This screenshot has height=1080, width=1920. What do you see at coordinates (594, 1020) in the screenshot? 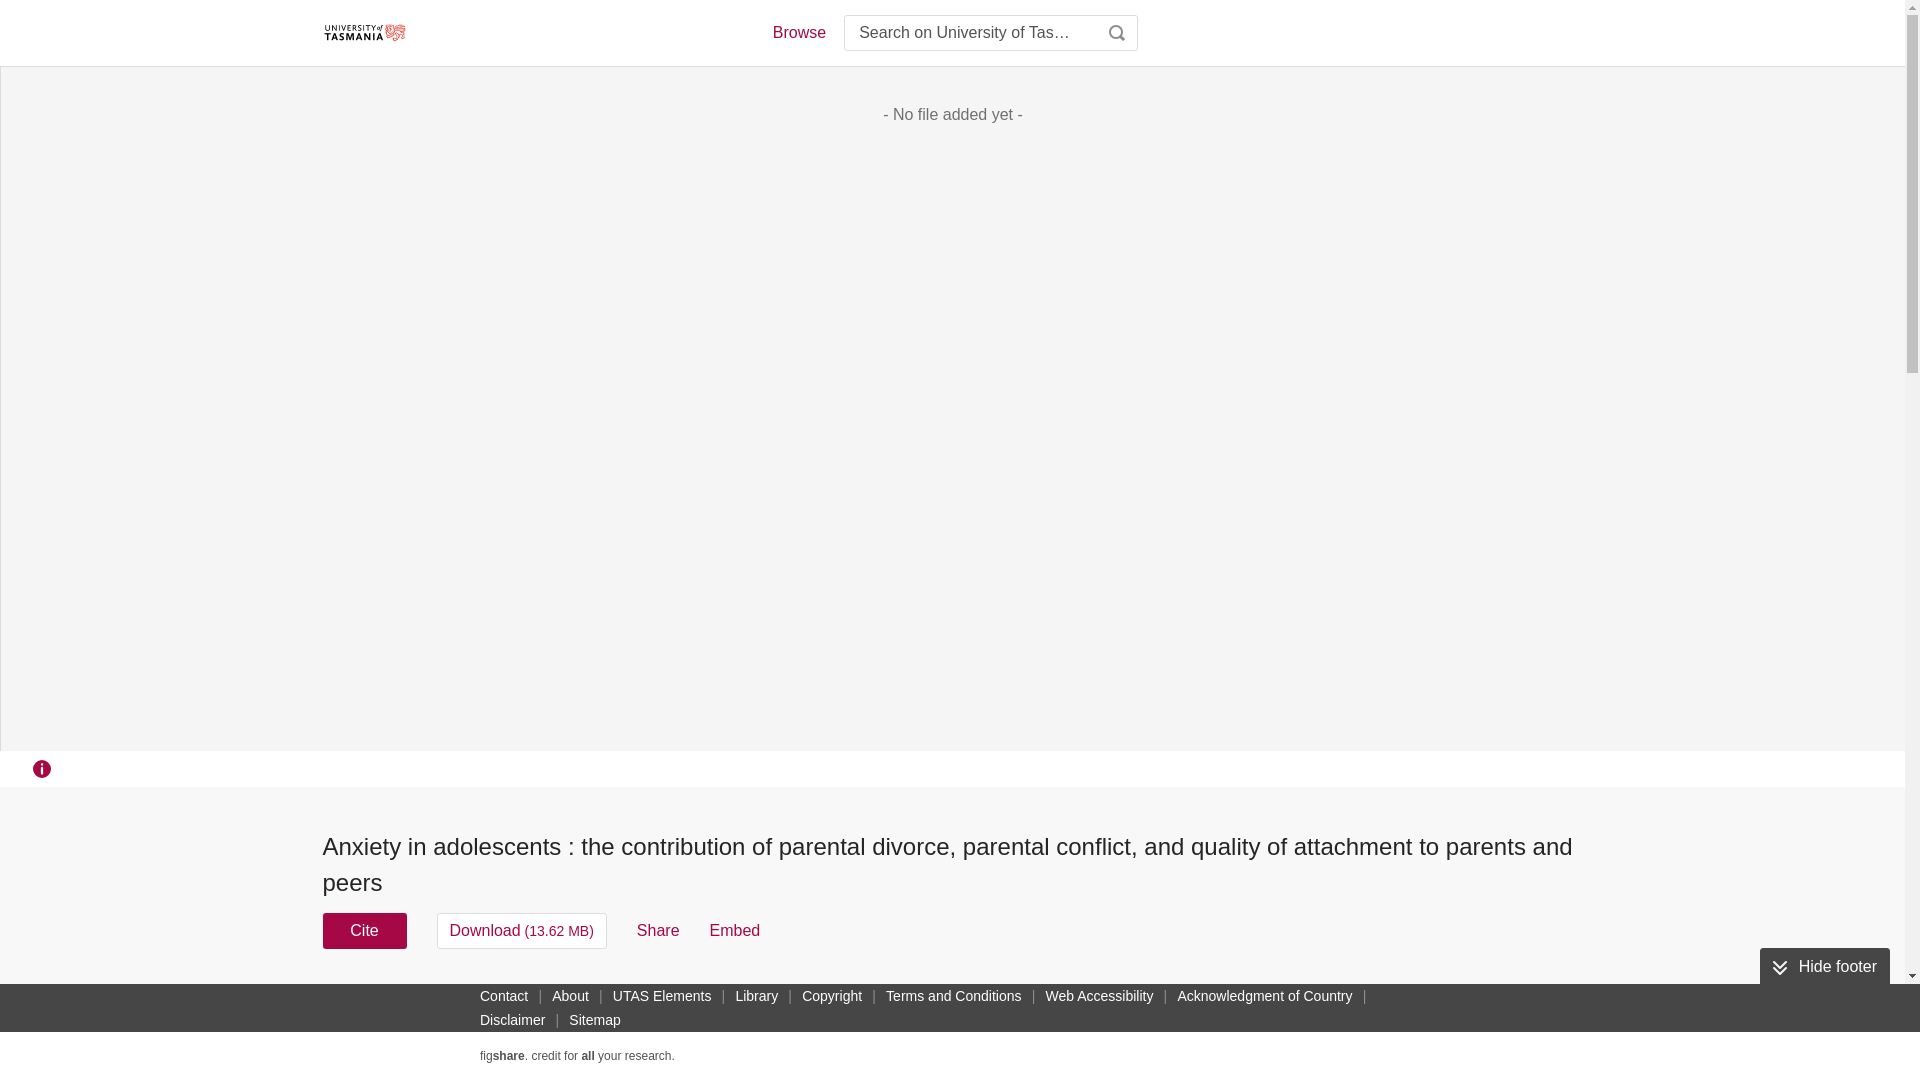
I see `Sitemap` at bounding box center [594, 1020].